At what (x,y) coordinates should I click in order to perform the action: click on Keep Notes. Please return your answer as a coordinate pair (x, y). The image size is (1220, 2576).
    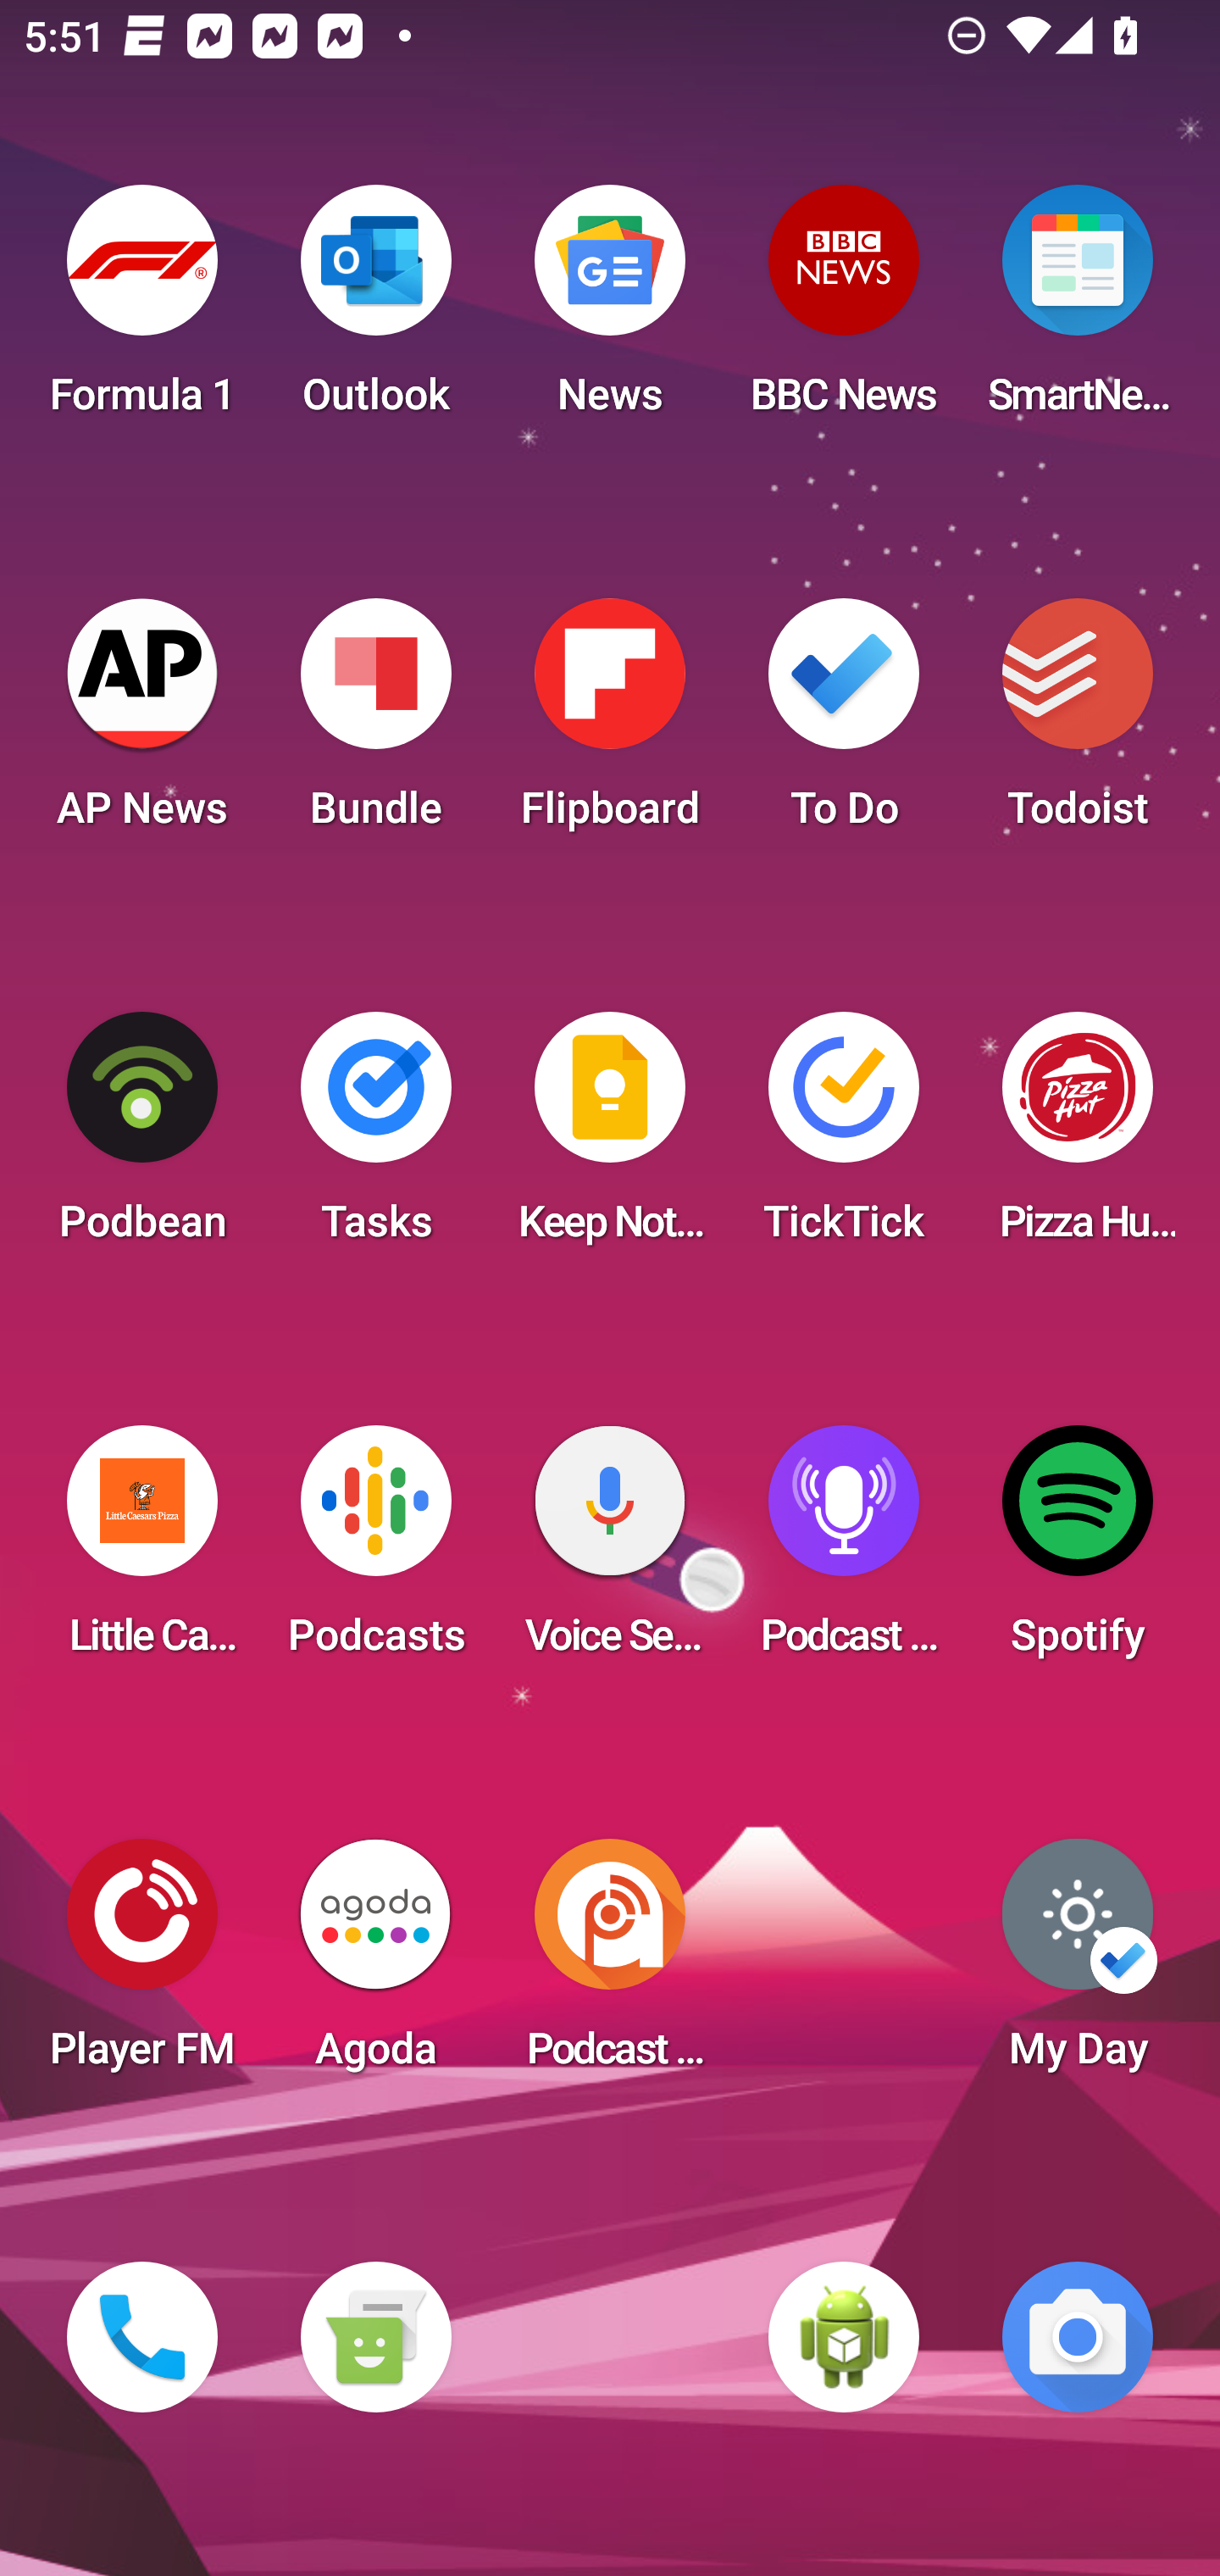
    Looking at the image, I should click on (610, 1137).